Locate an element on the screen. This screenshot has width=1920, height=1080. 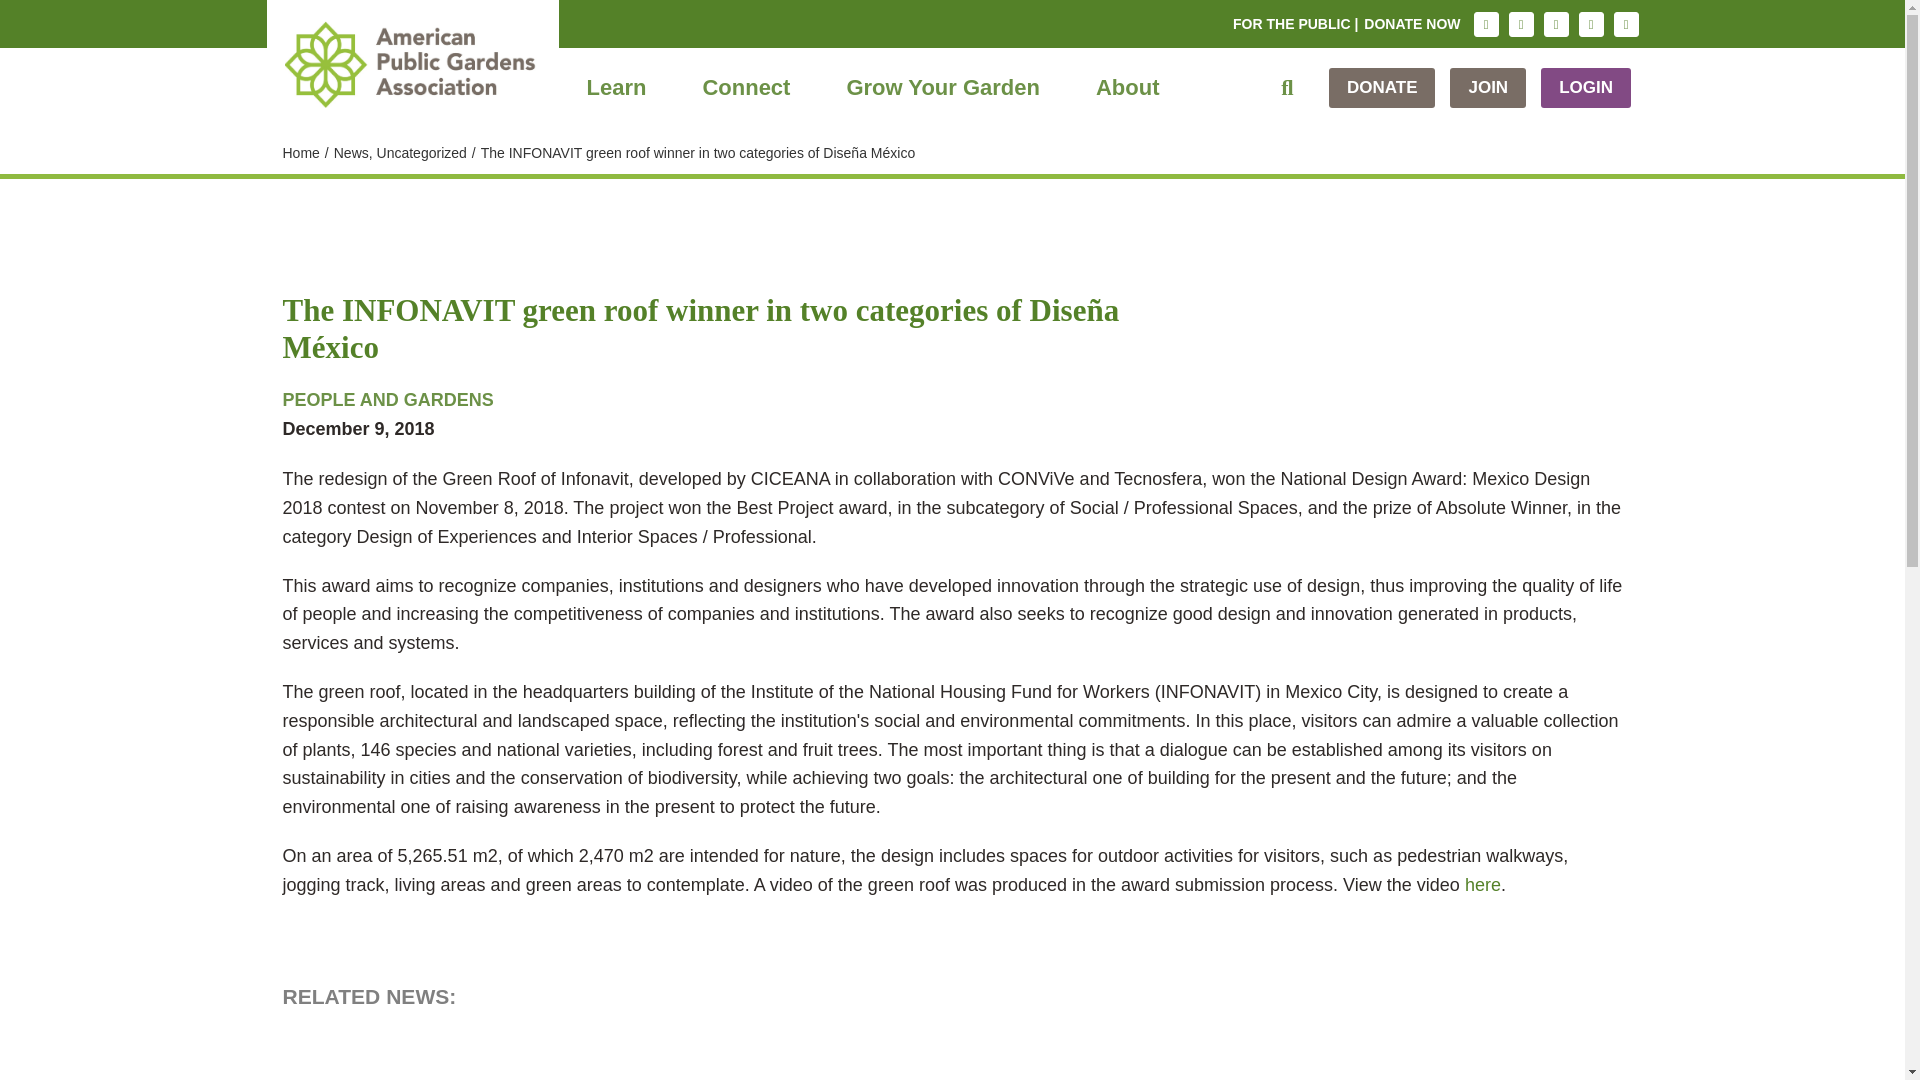
YOUTUBE is located at coordinates (1626, 24).